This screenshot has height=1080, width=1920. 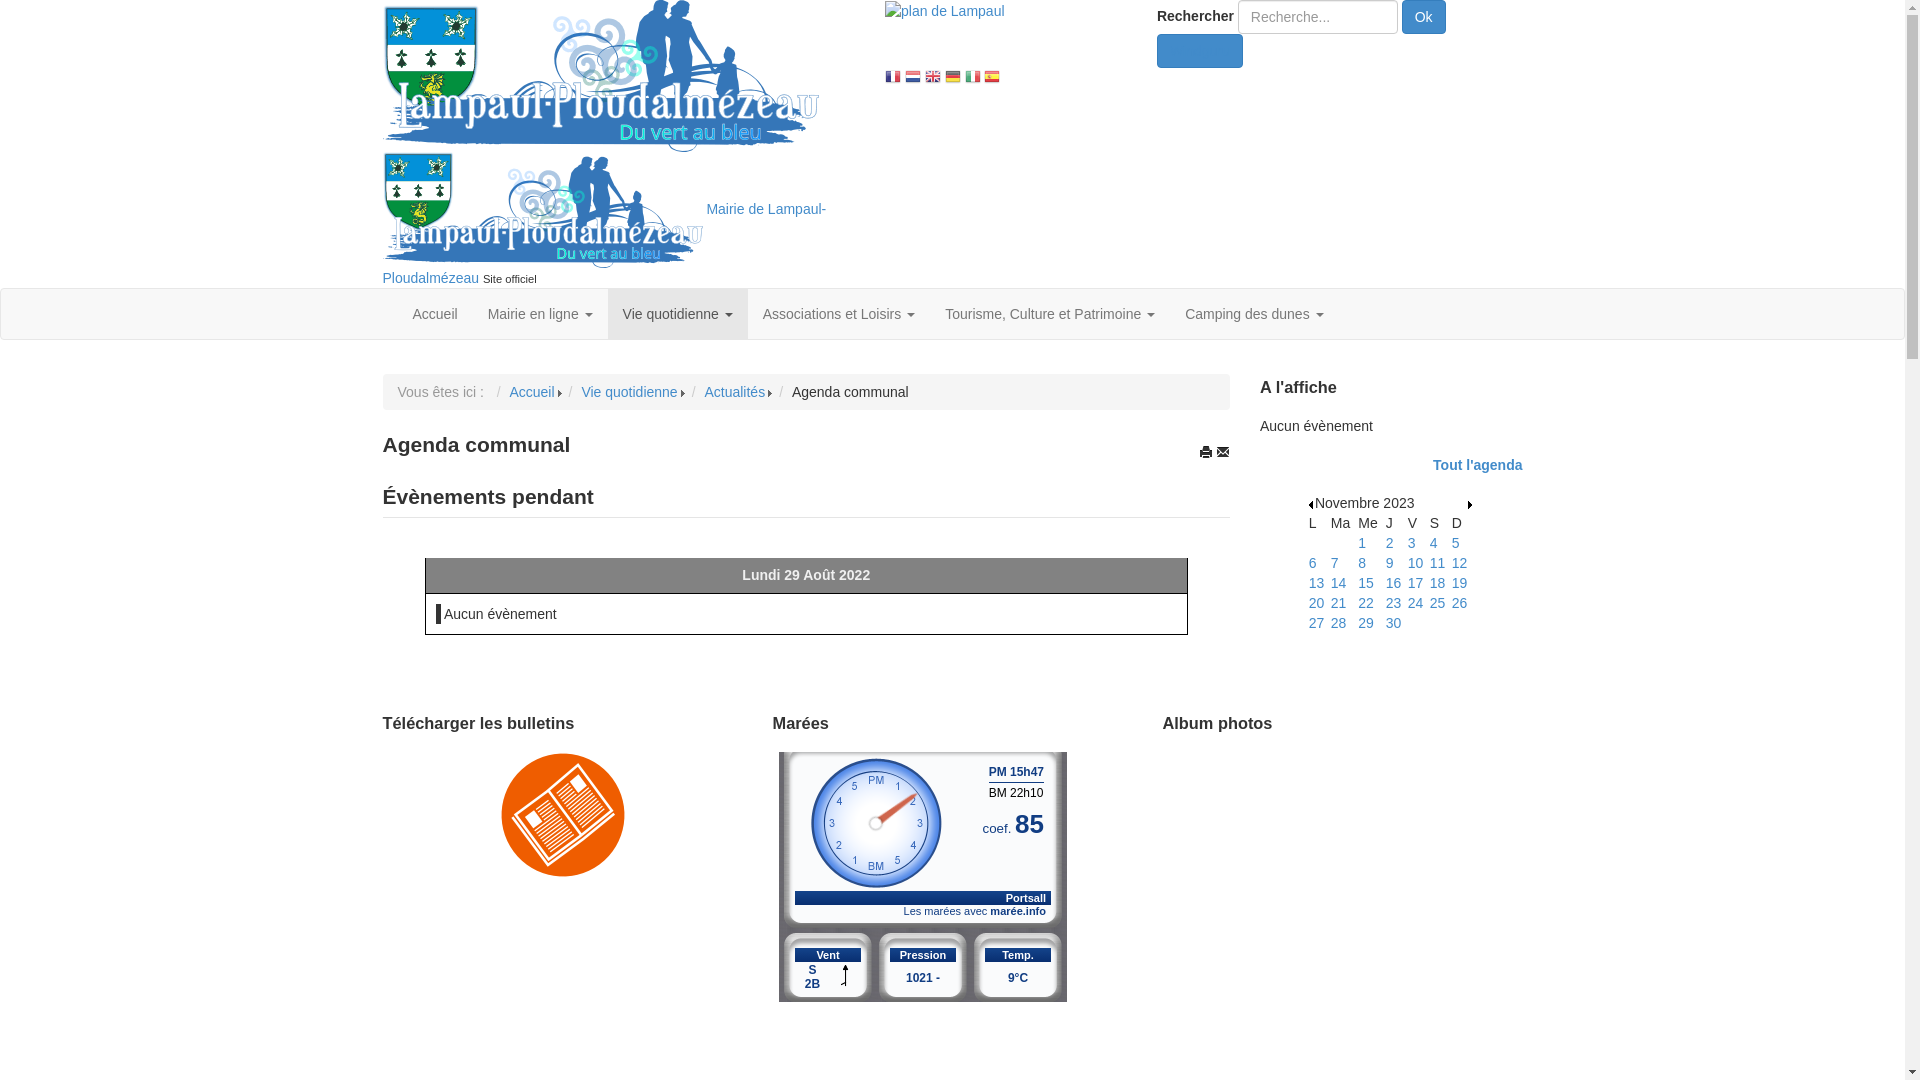 I want to click on 30, so click(x=1394, y=623).